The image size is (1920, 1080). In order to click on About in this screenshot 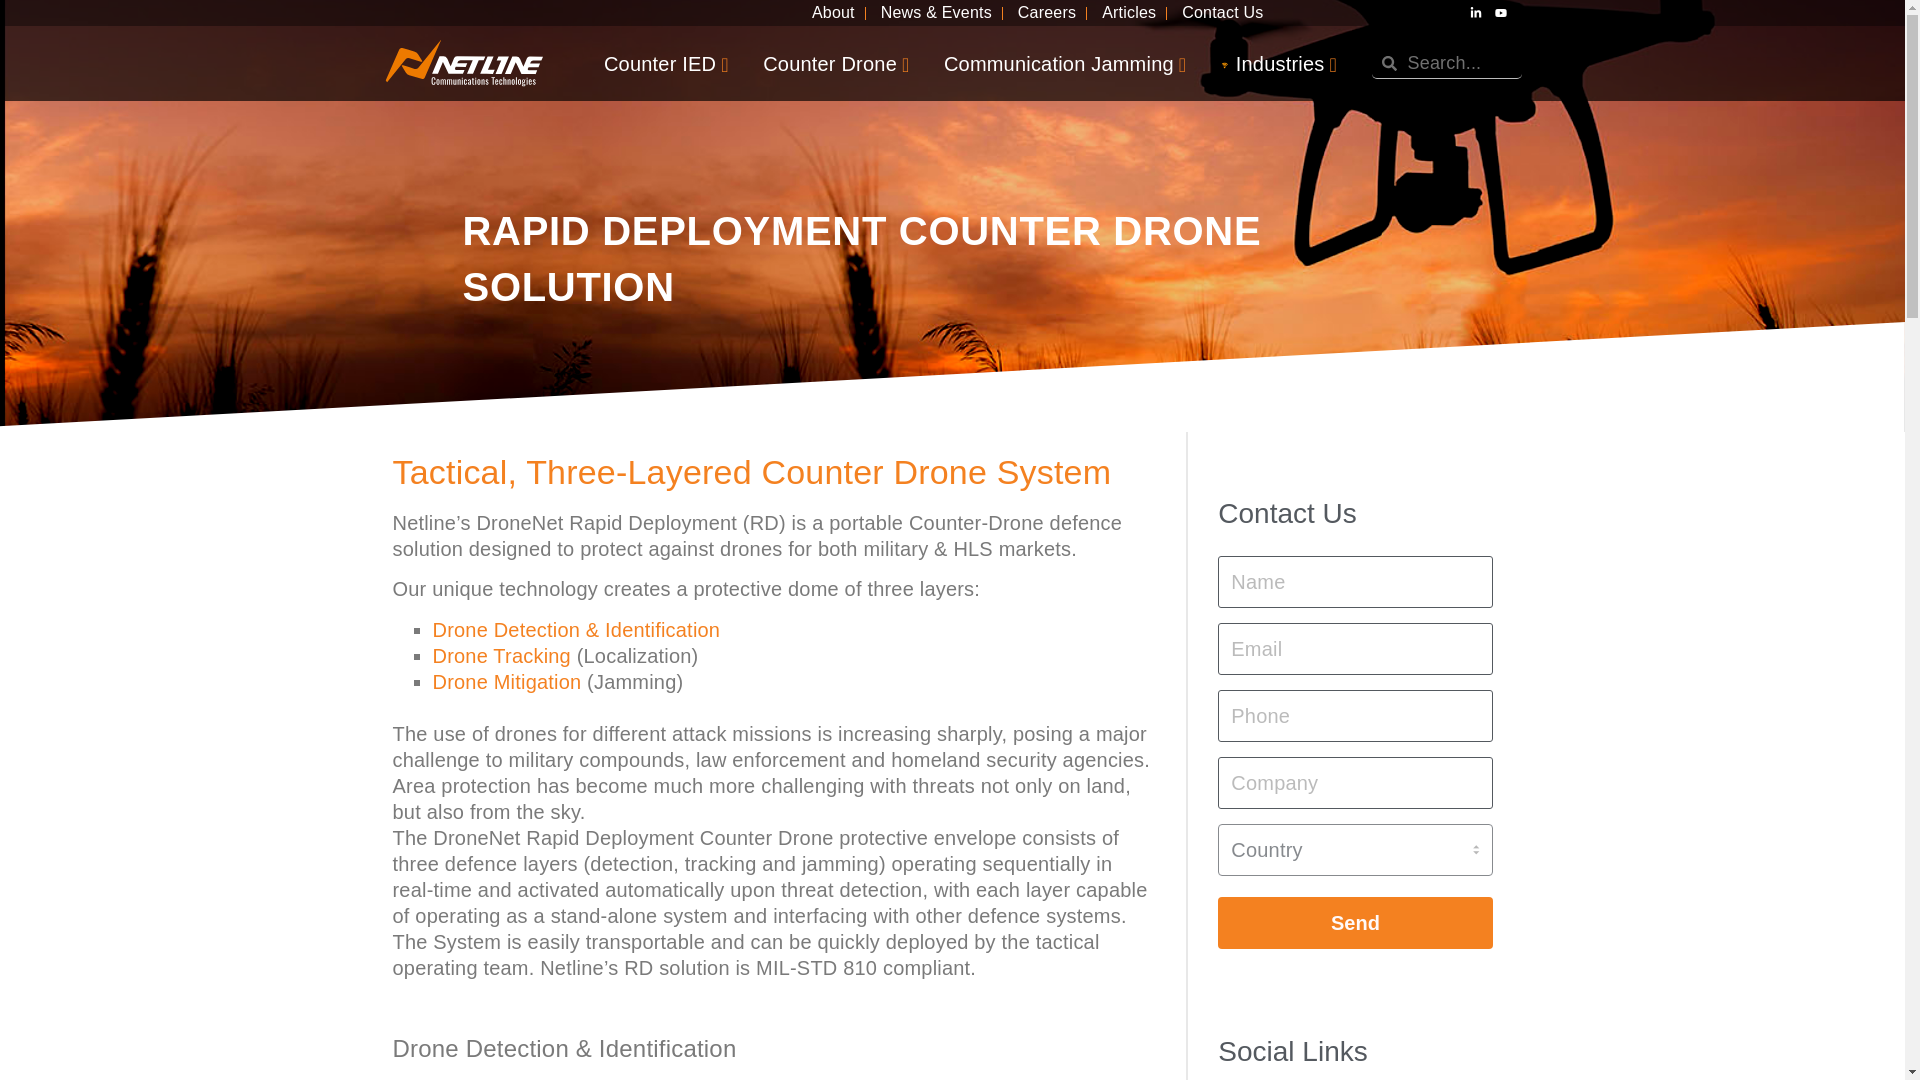, I will do `click(830, 12)`.